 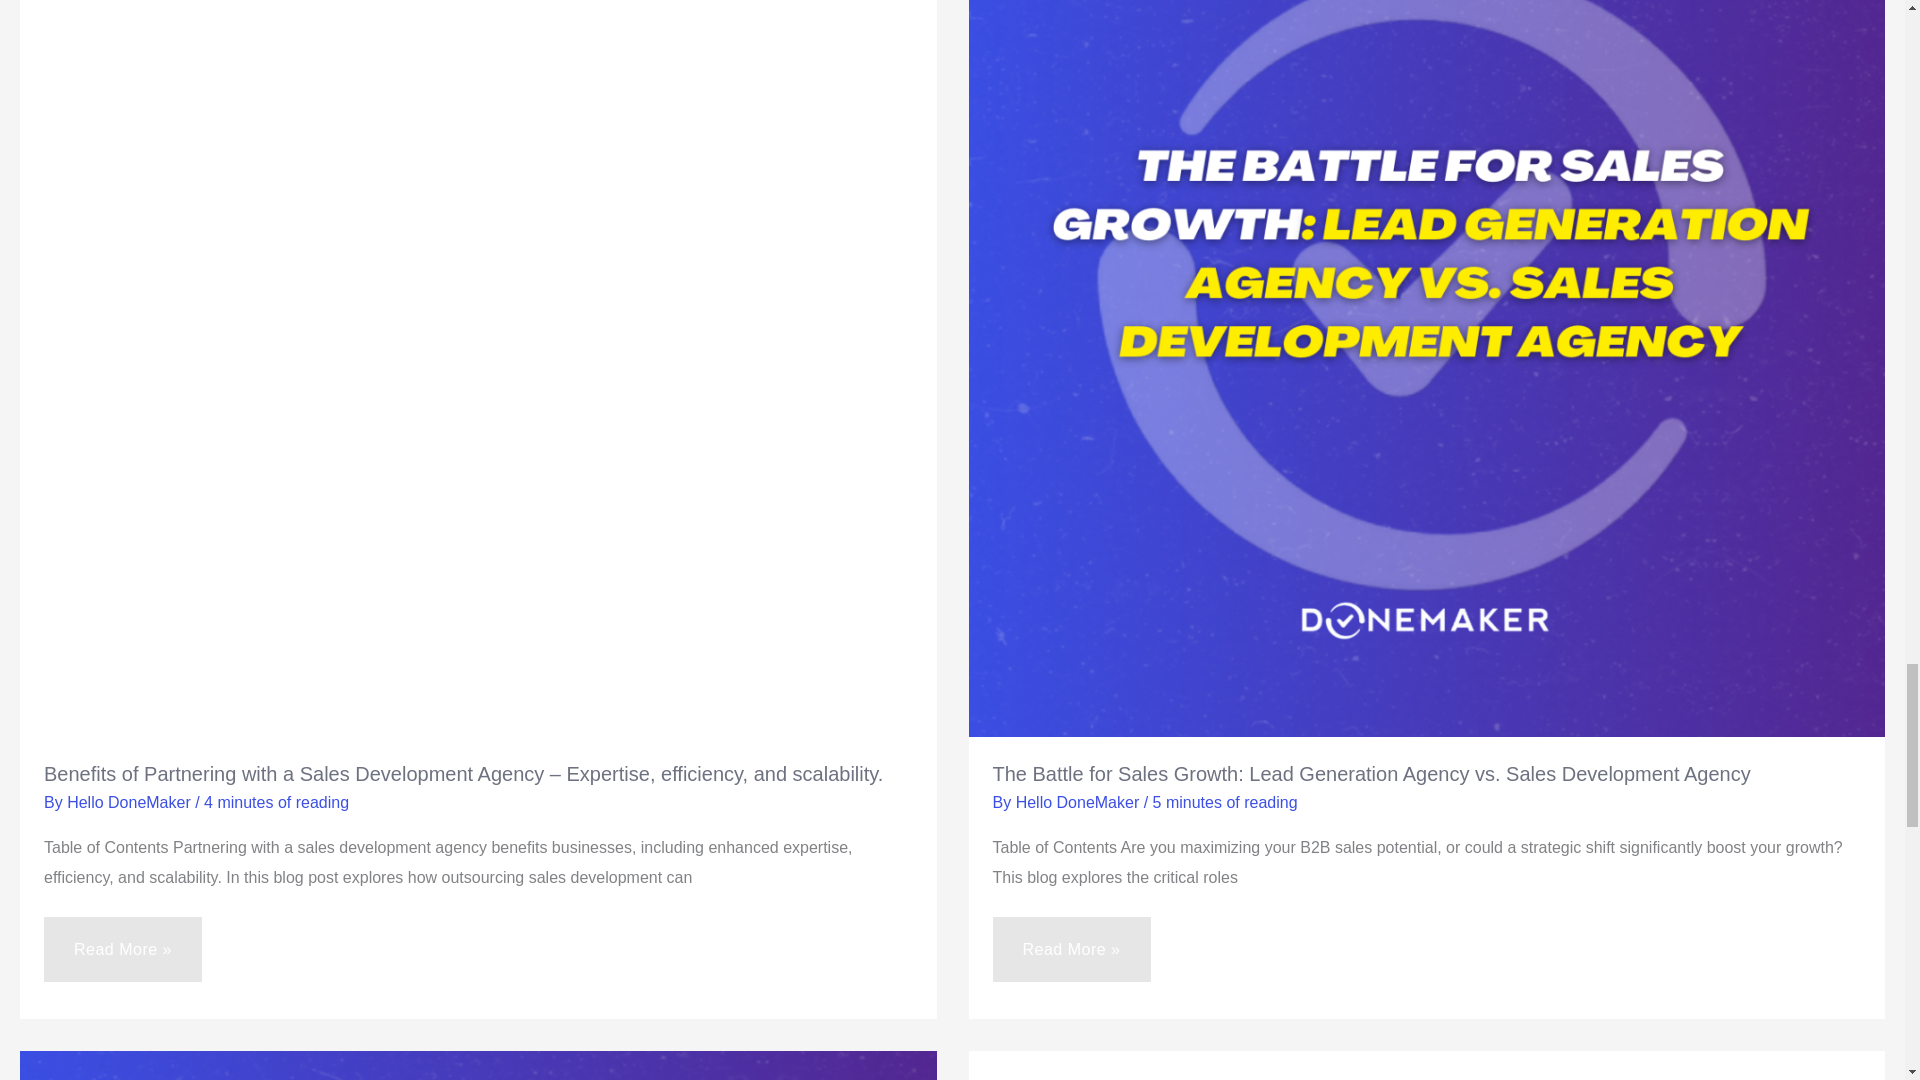 What do you see at coordinates (131, 802) in the screenshot?
I see `Hello DoneMaker` at bounding box center [131, 802].